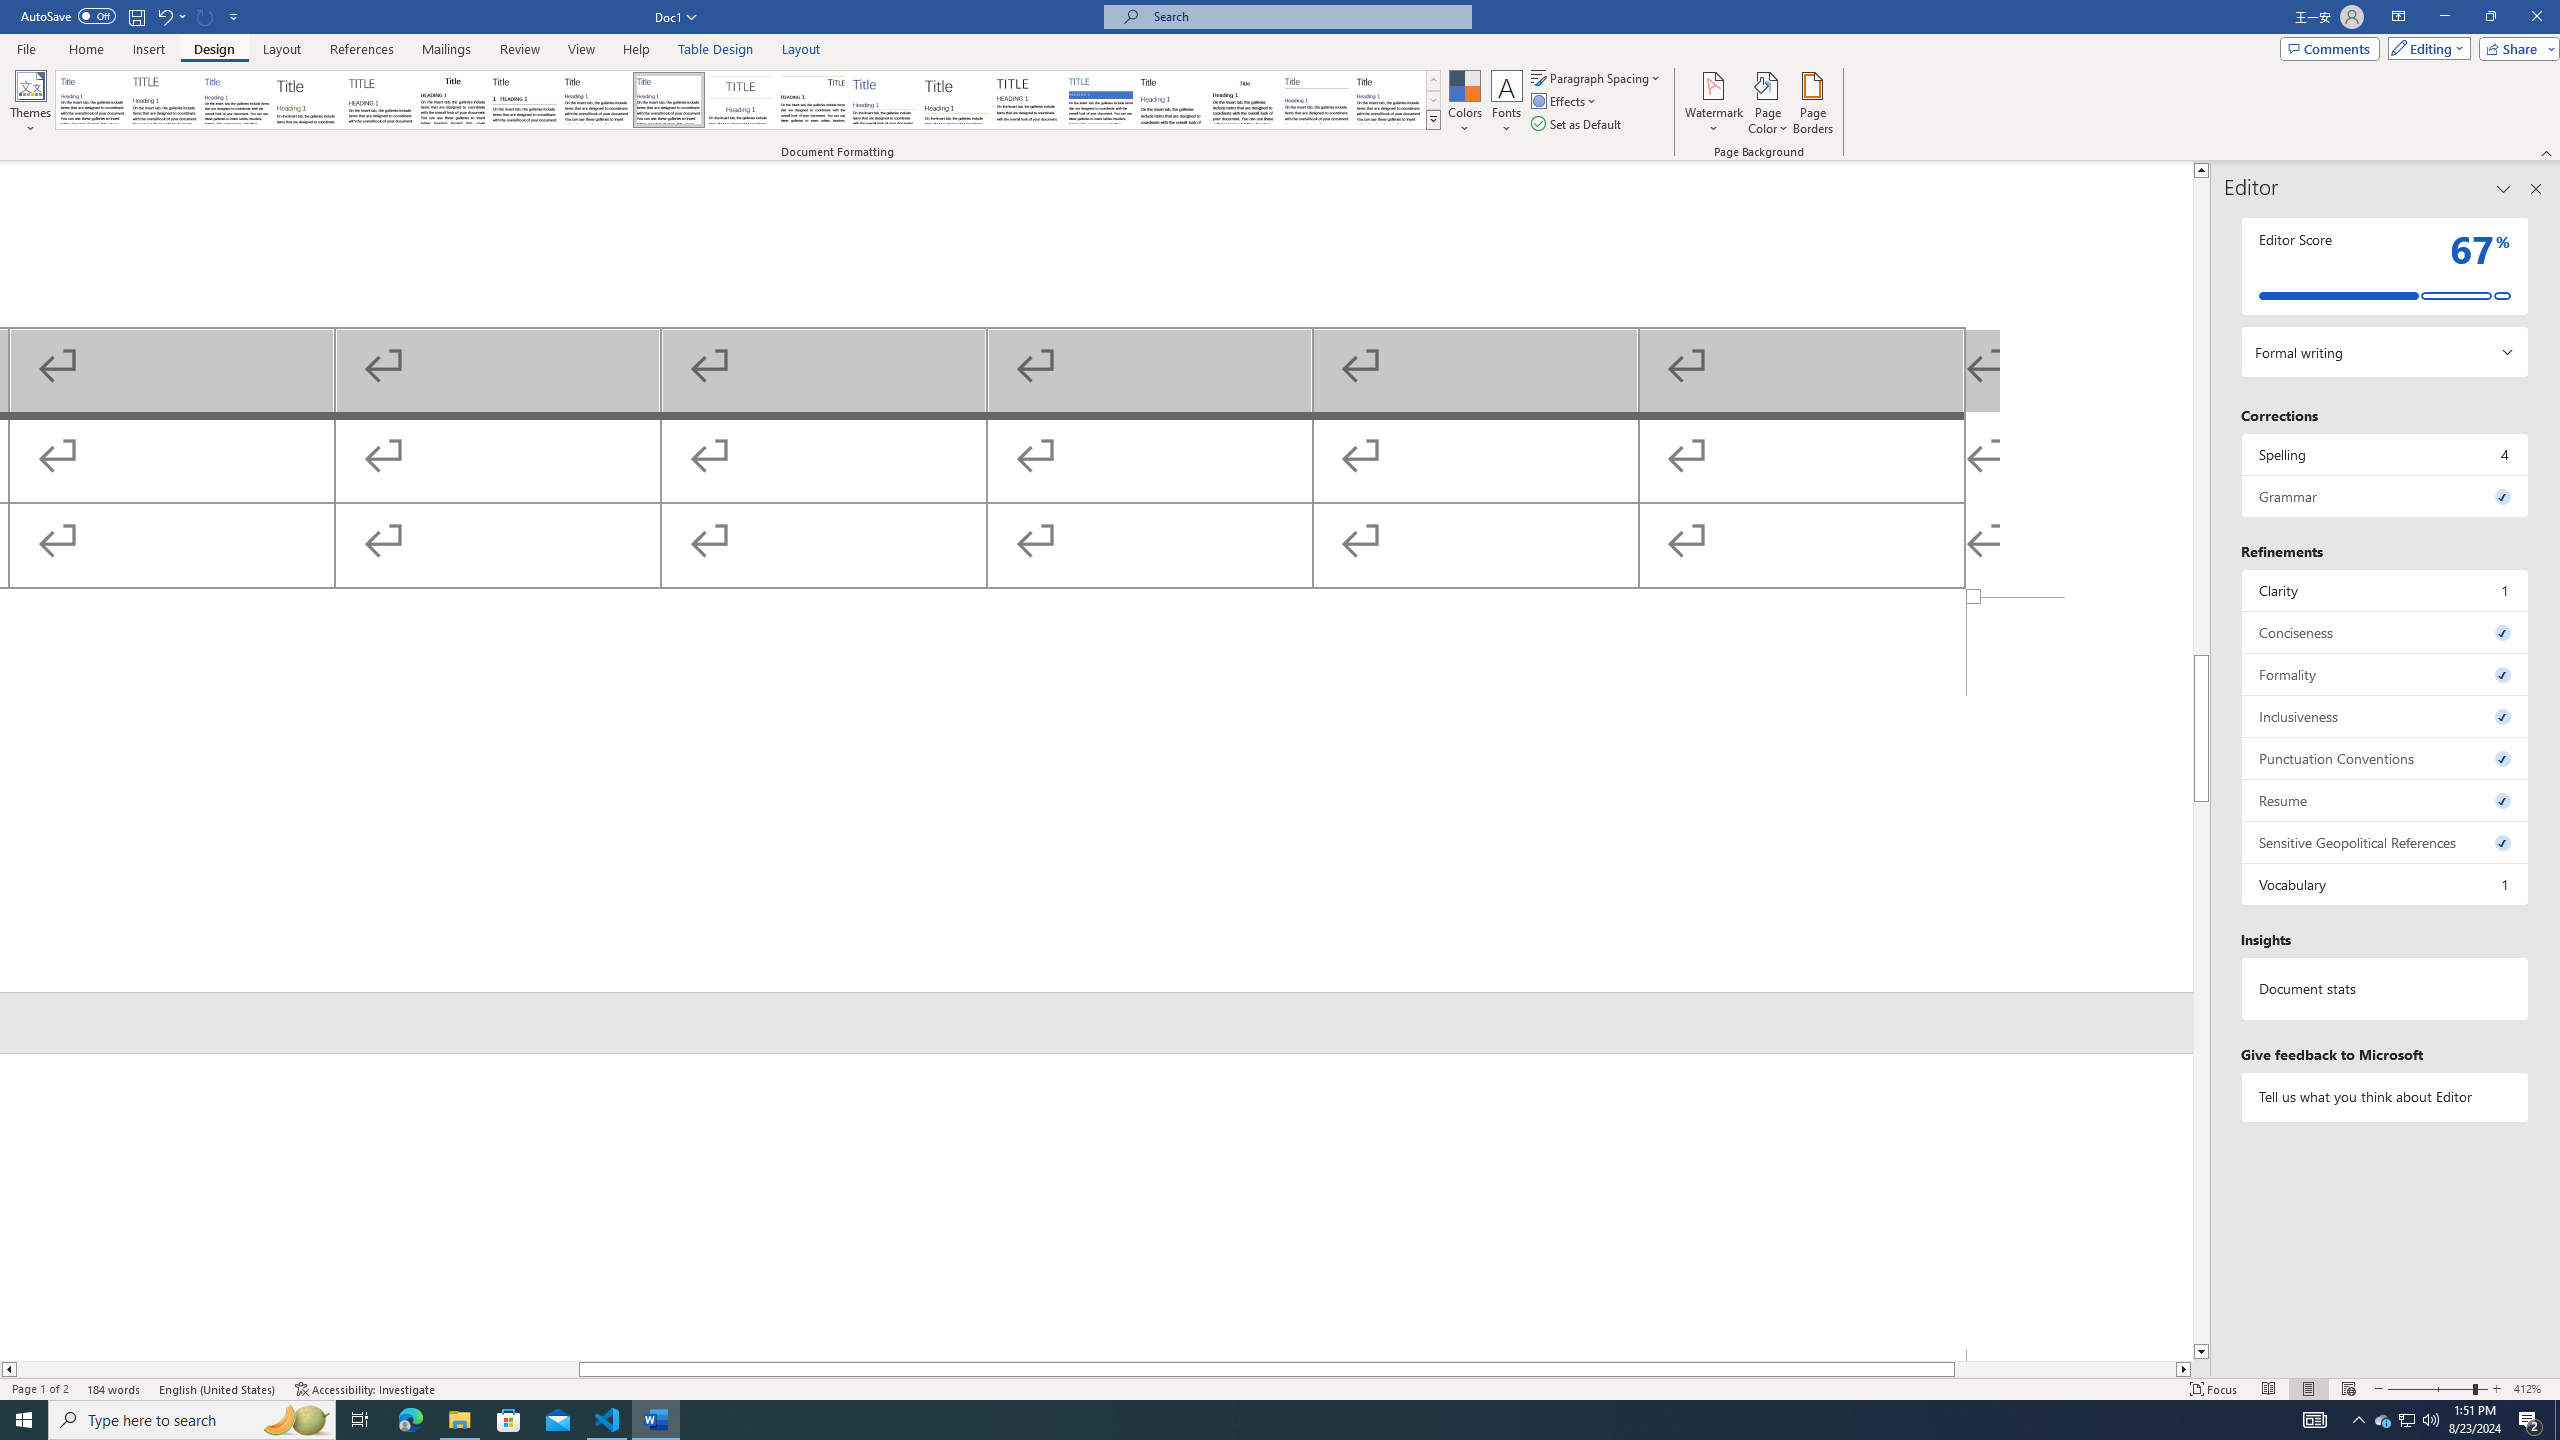 This screenshot has width=2560, height=1440. Describe the element at coordinates (165, 100) in the screenshot. I see `Basic (Elegant)` at that location.